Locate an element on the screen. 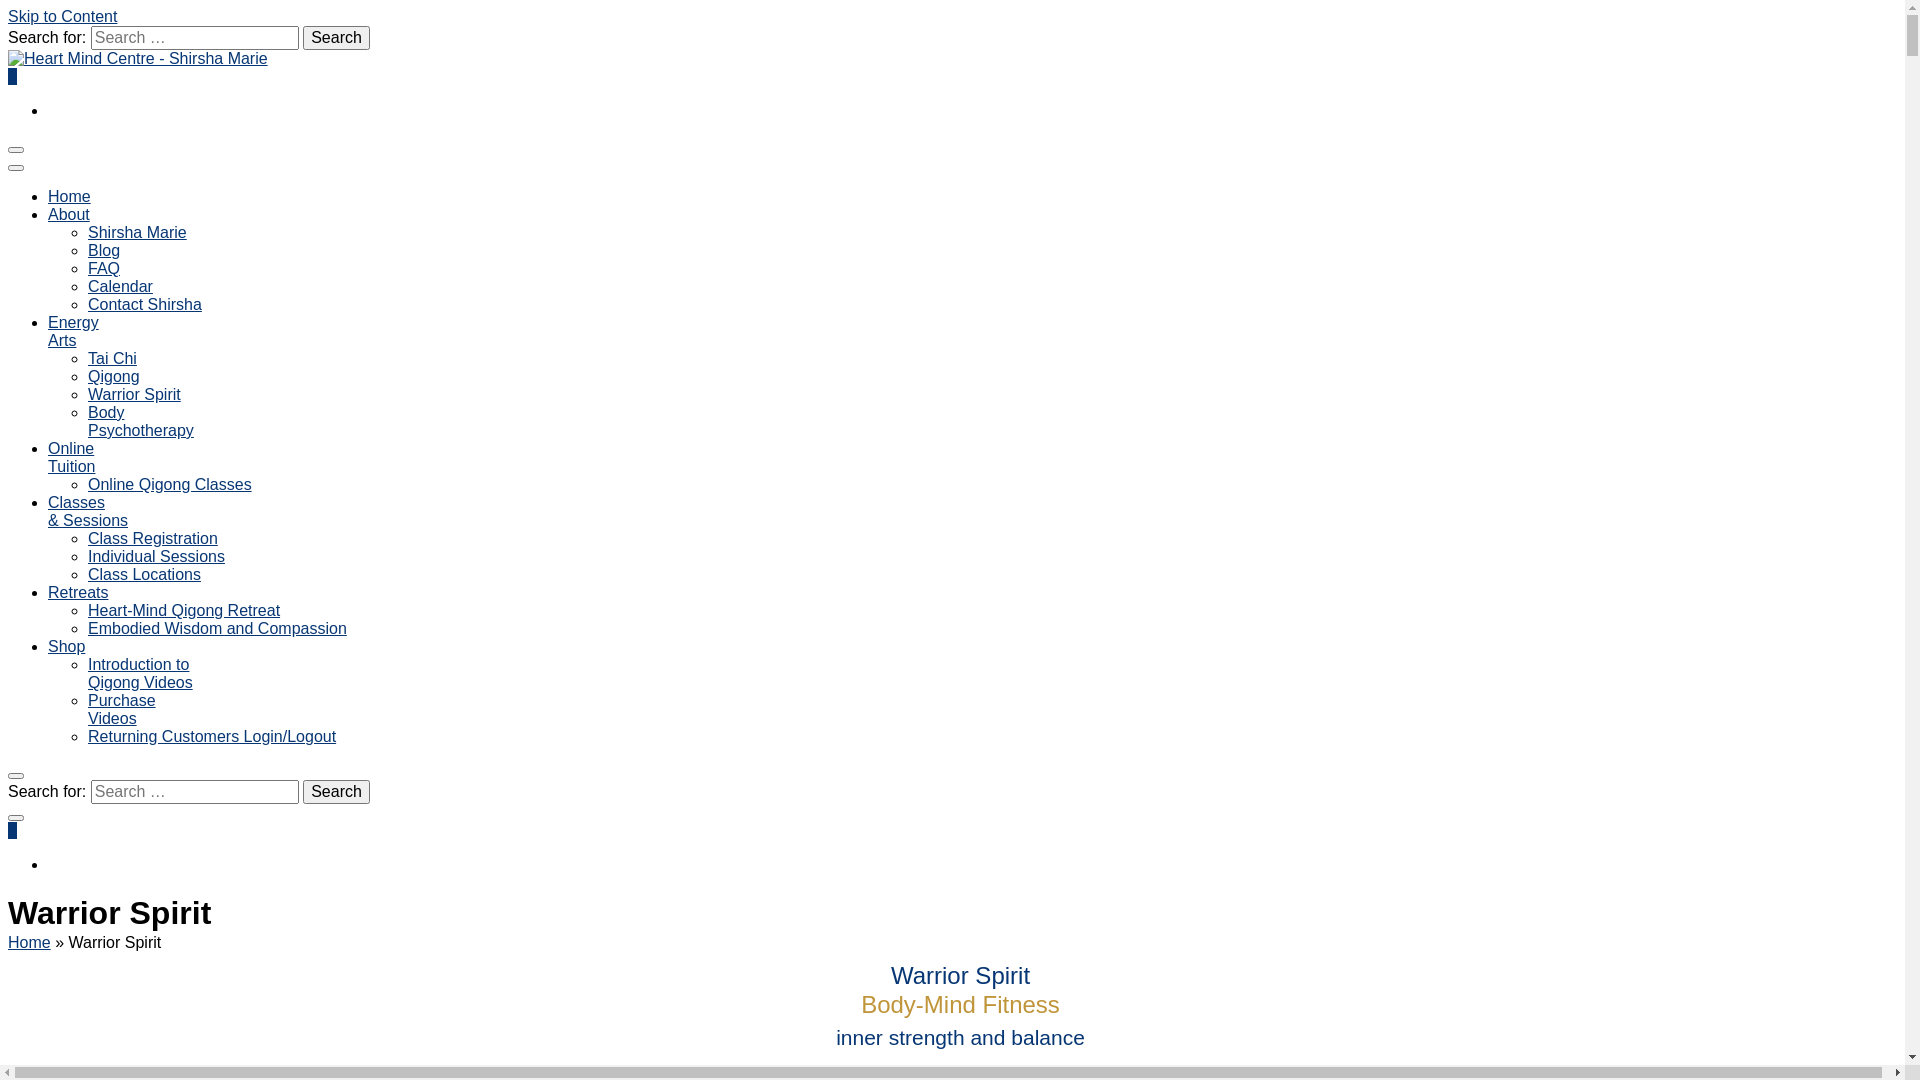 The height and width of the screenshot is (1080, 1920). Returning Customers Login/Logout is located at coordinates (212, 736).